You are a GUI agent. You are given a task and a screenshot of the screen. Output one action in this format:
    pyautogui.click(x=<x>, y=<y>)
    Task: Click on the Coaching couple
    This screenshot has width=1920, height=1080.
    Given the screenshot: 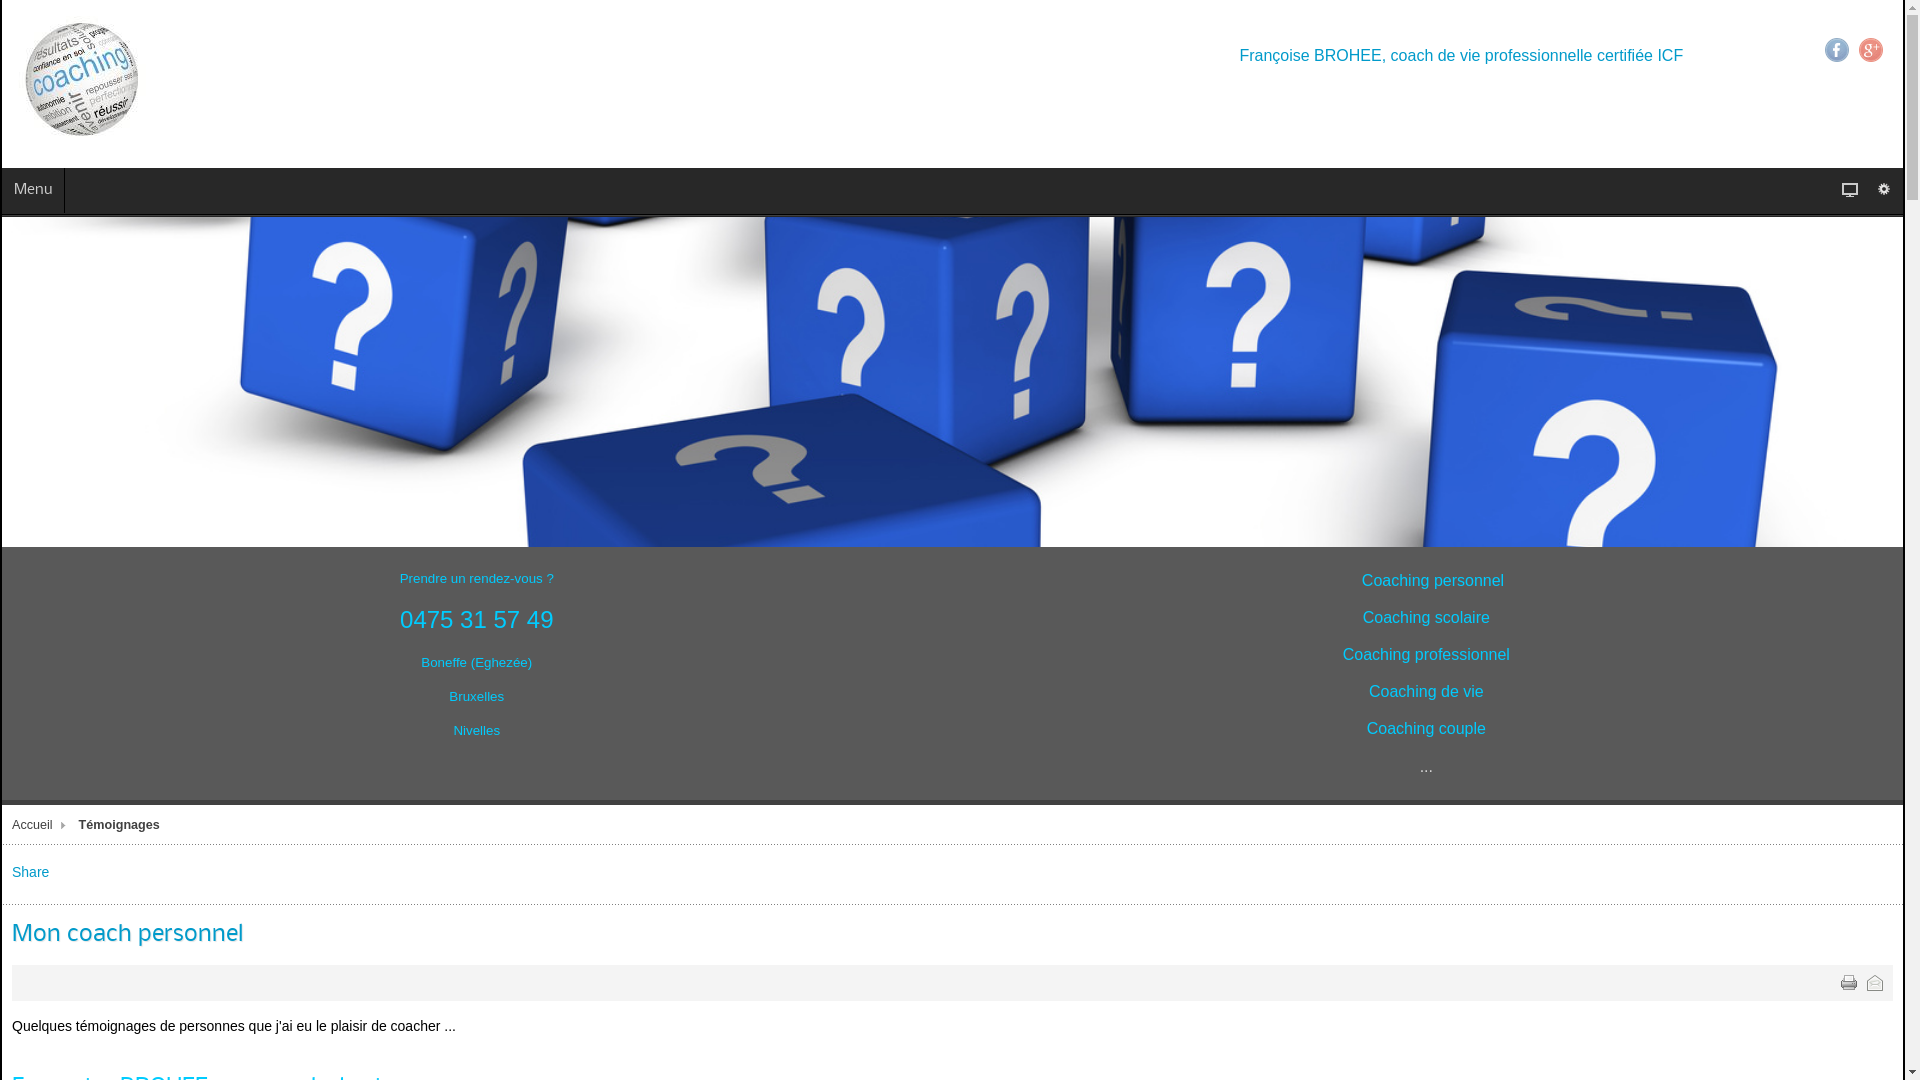 What is the action you would take?
    pyautogui.click(x=1426, y=729)
    